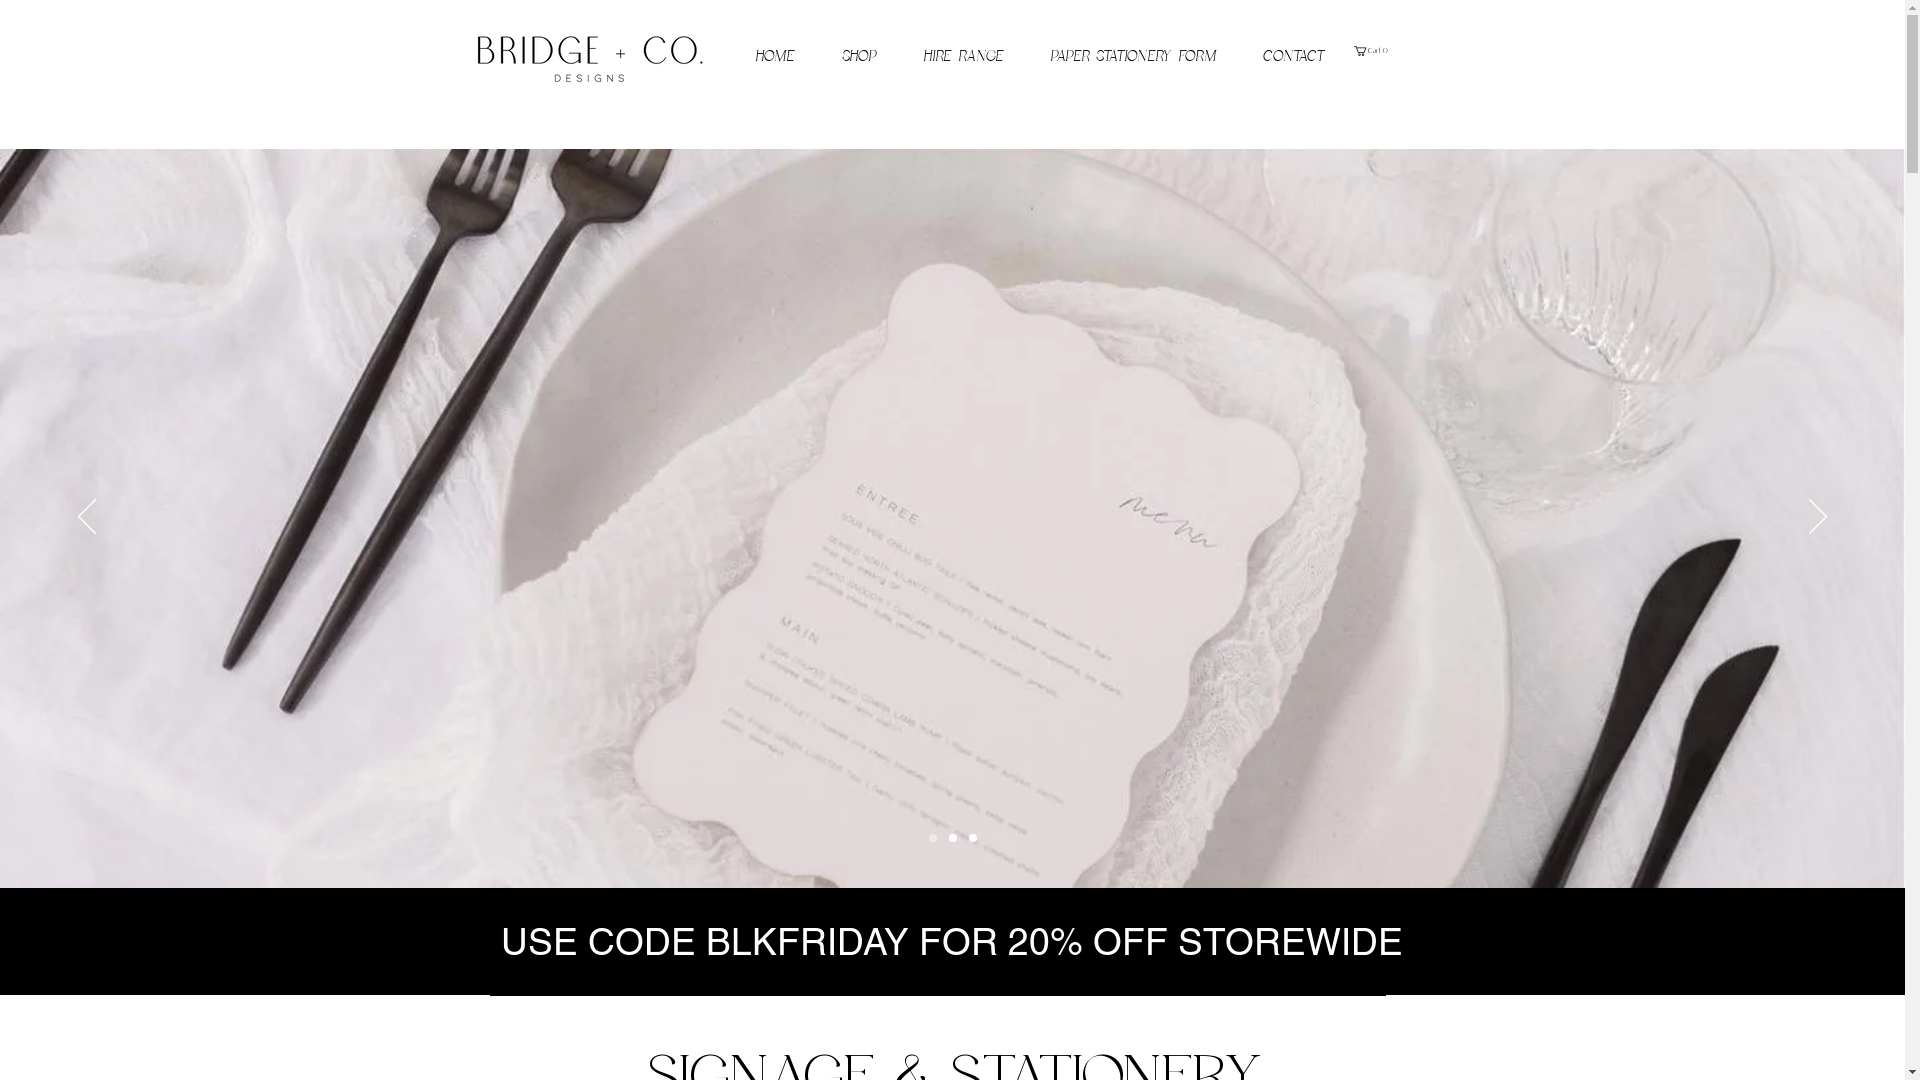 This screenshot has height=1080, width=1920. Describe the element at coordinates (858, 57) in the screenshot. I see `SHOP` at that location.